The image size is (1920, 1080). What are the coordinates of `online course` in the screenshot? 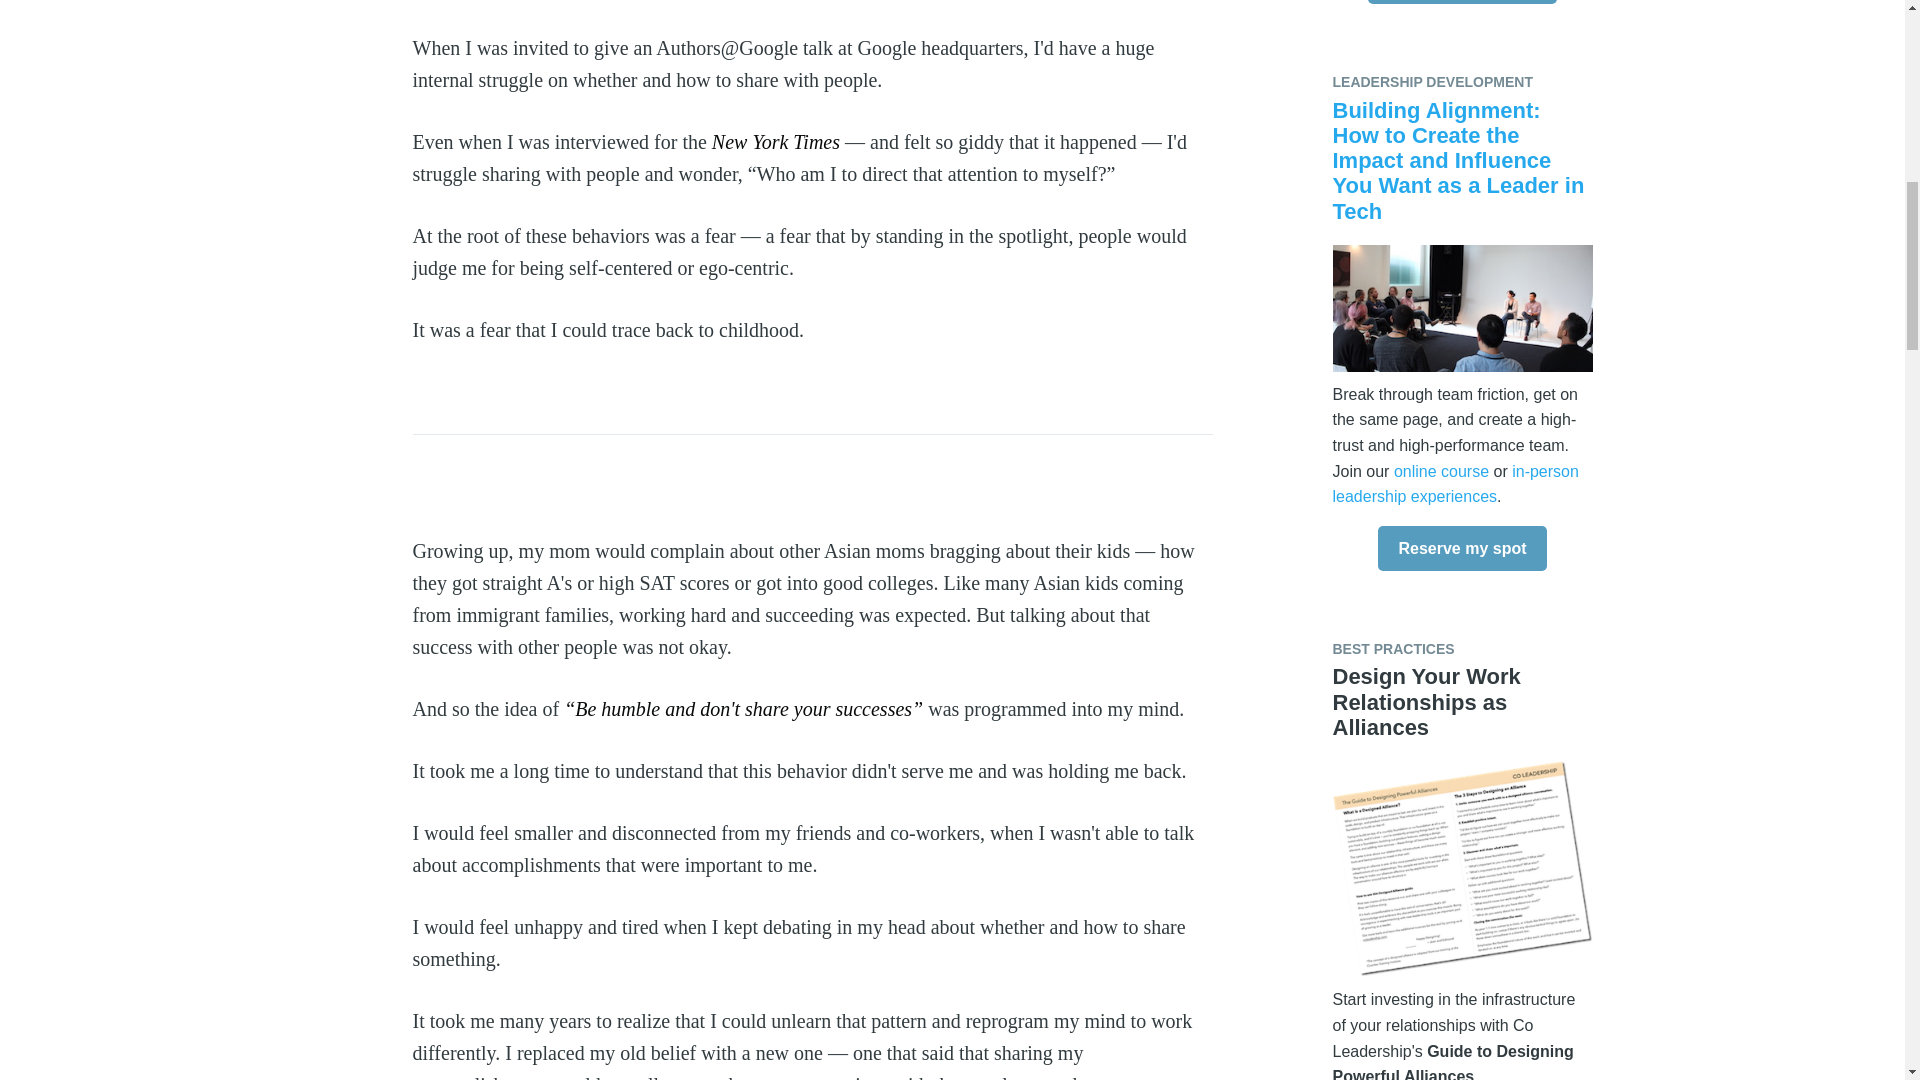 It's located at (1441, 471).